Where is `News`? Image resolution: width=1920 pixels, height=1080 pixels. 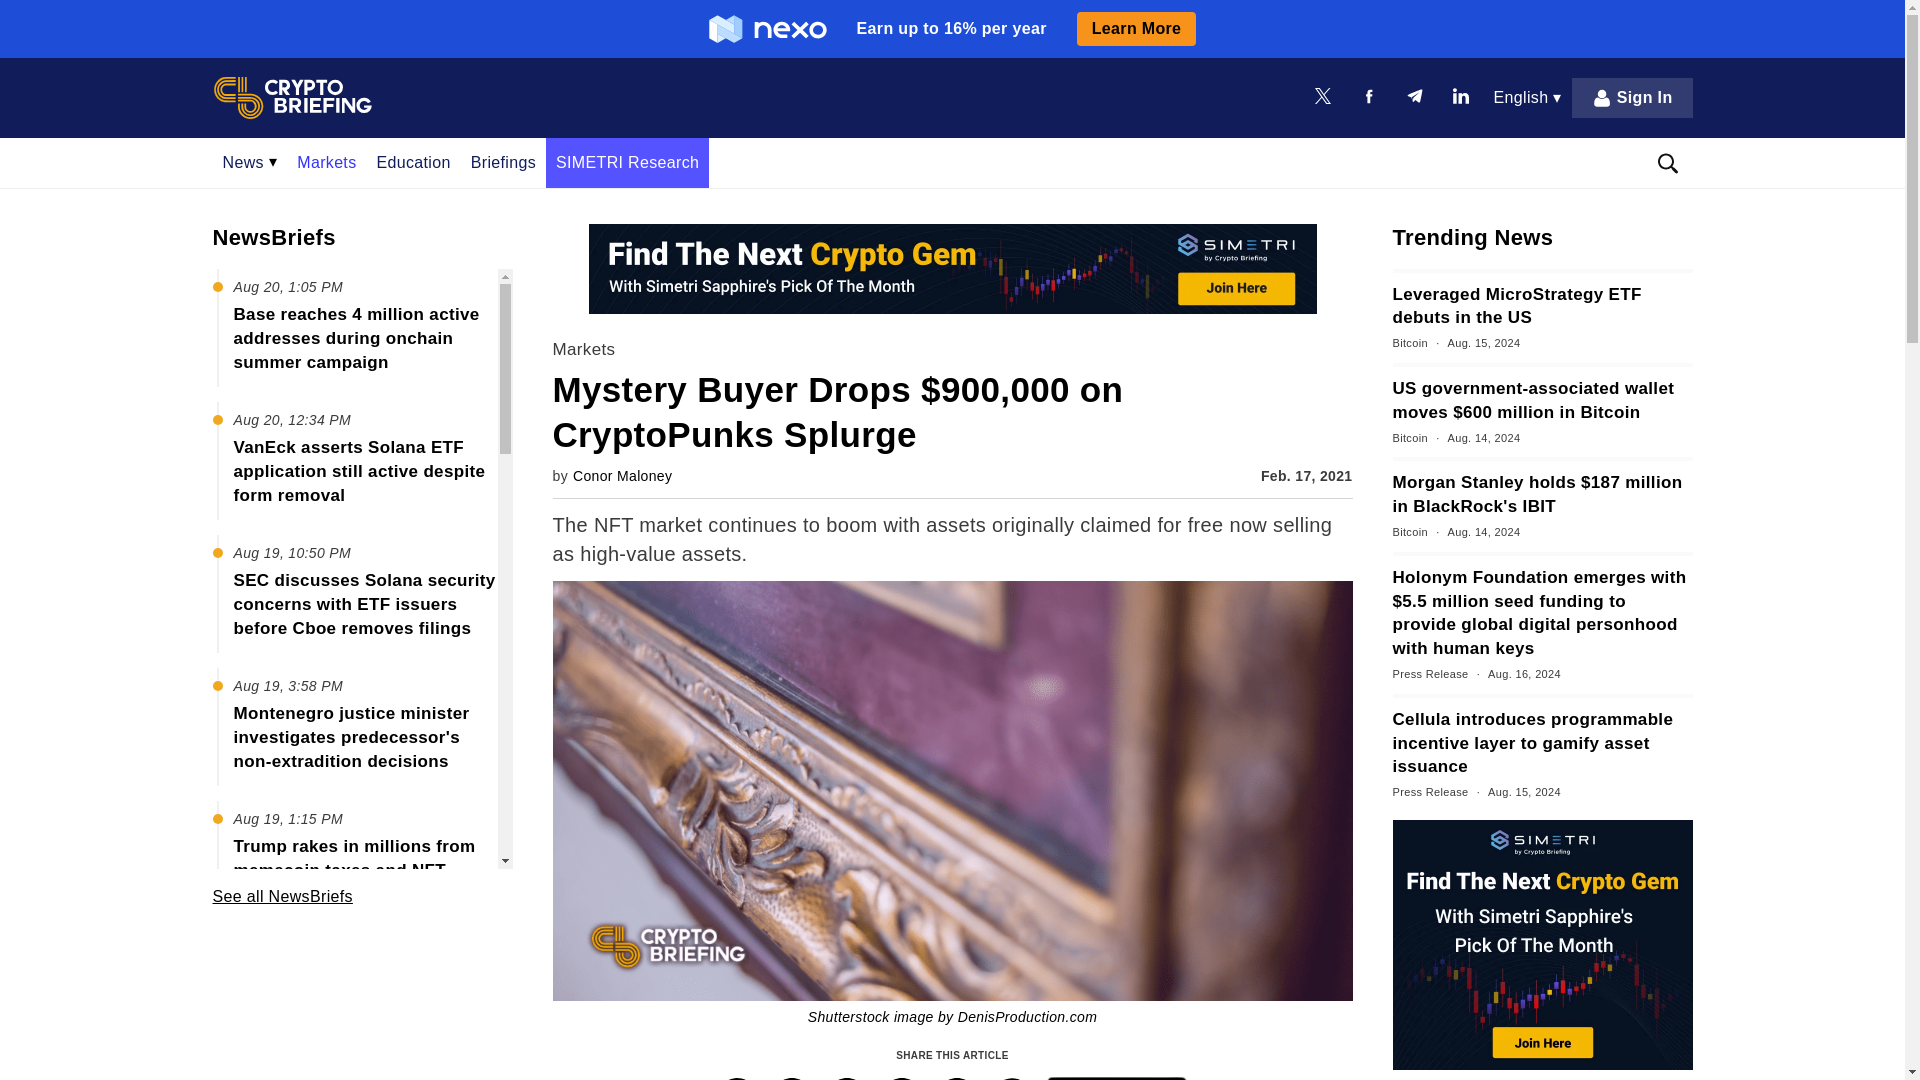
News is located at coordinates (249, 162).